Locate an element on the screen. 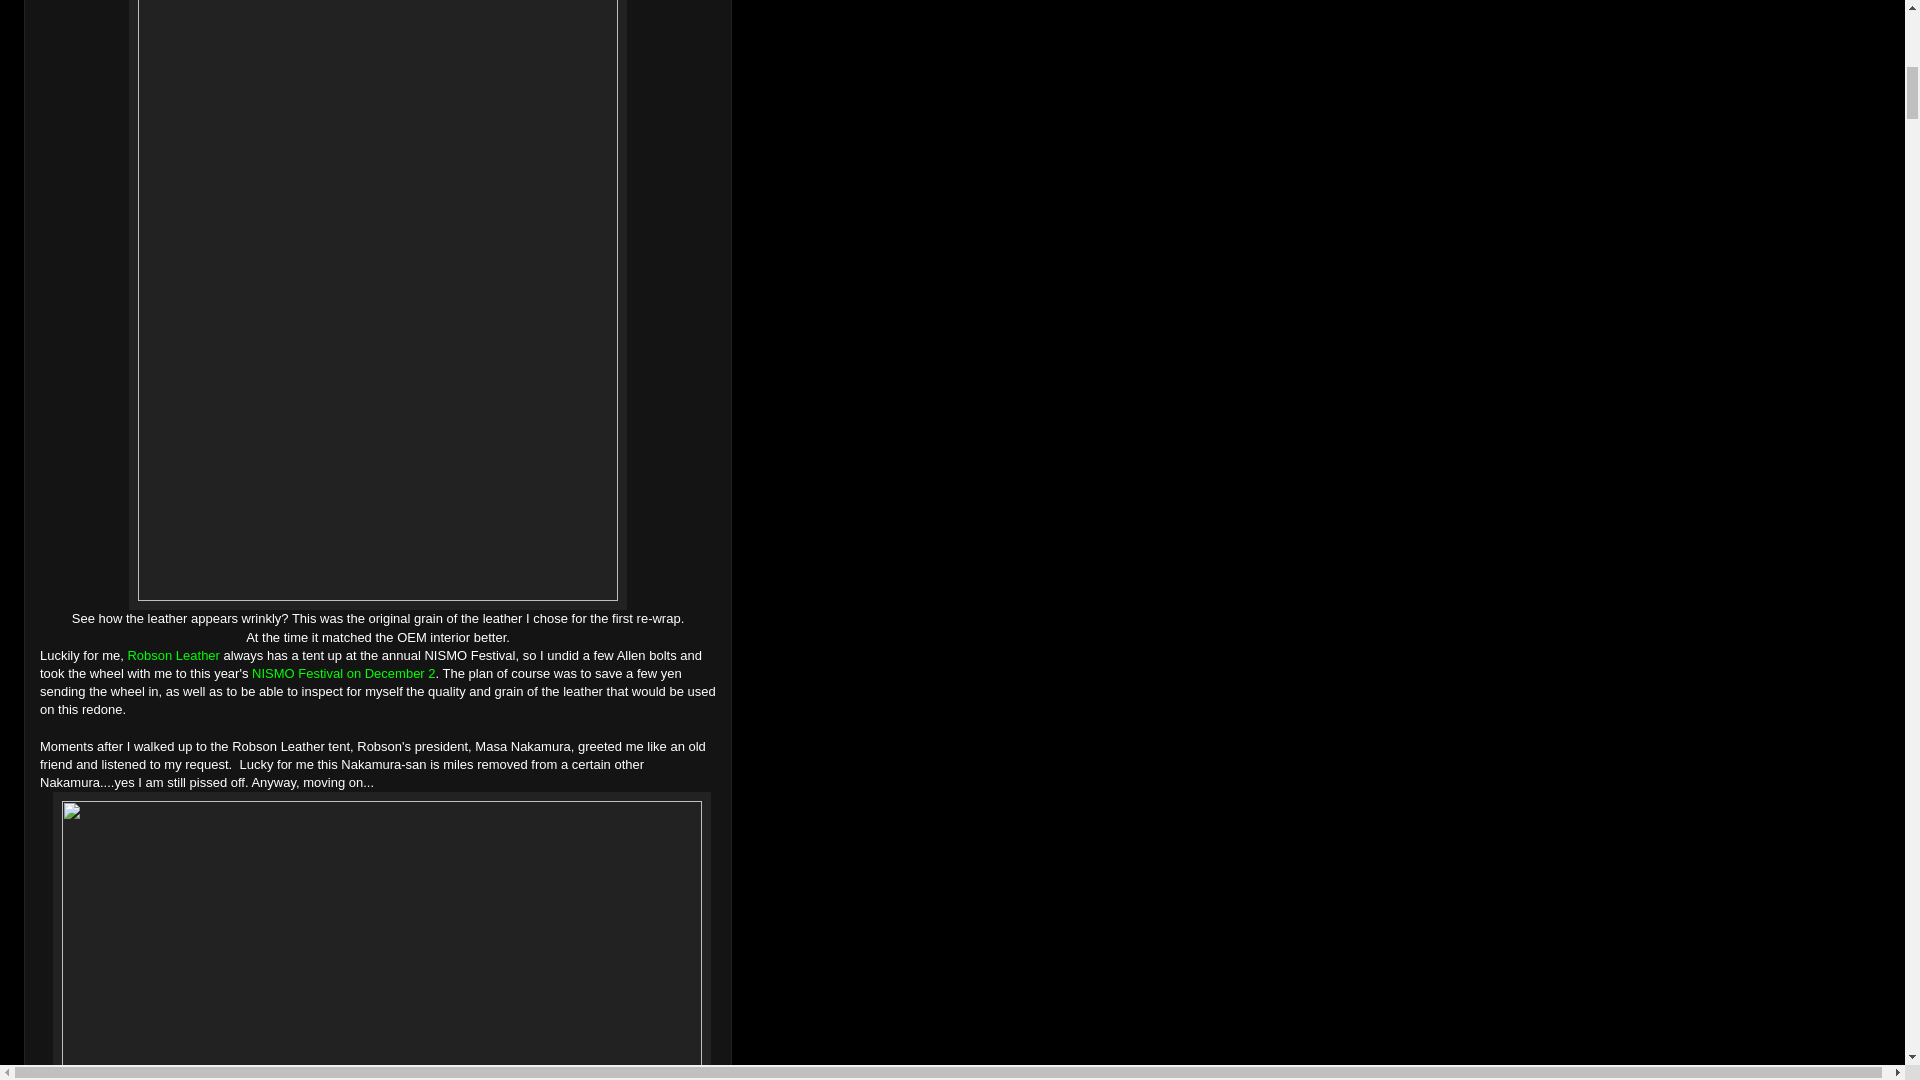 This screenshot has height=1080, width=1920. NISMO Festival on December 2 is located at coordinates (343, 674).